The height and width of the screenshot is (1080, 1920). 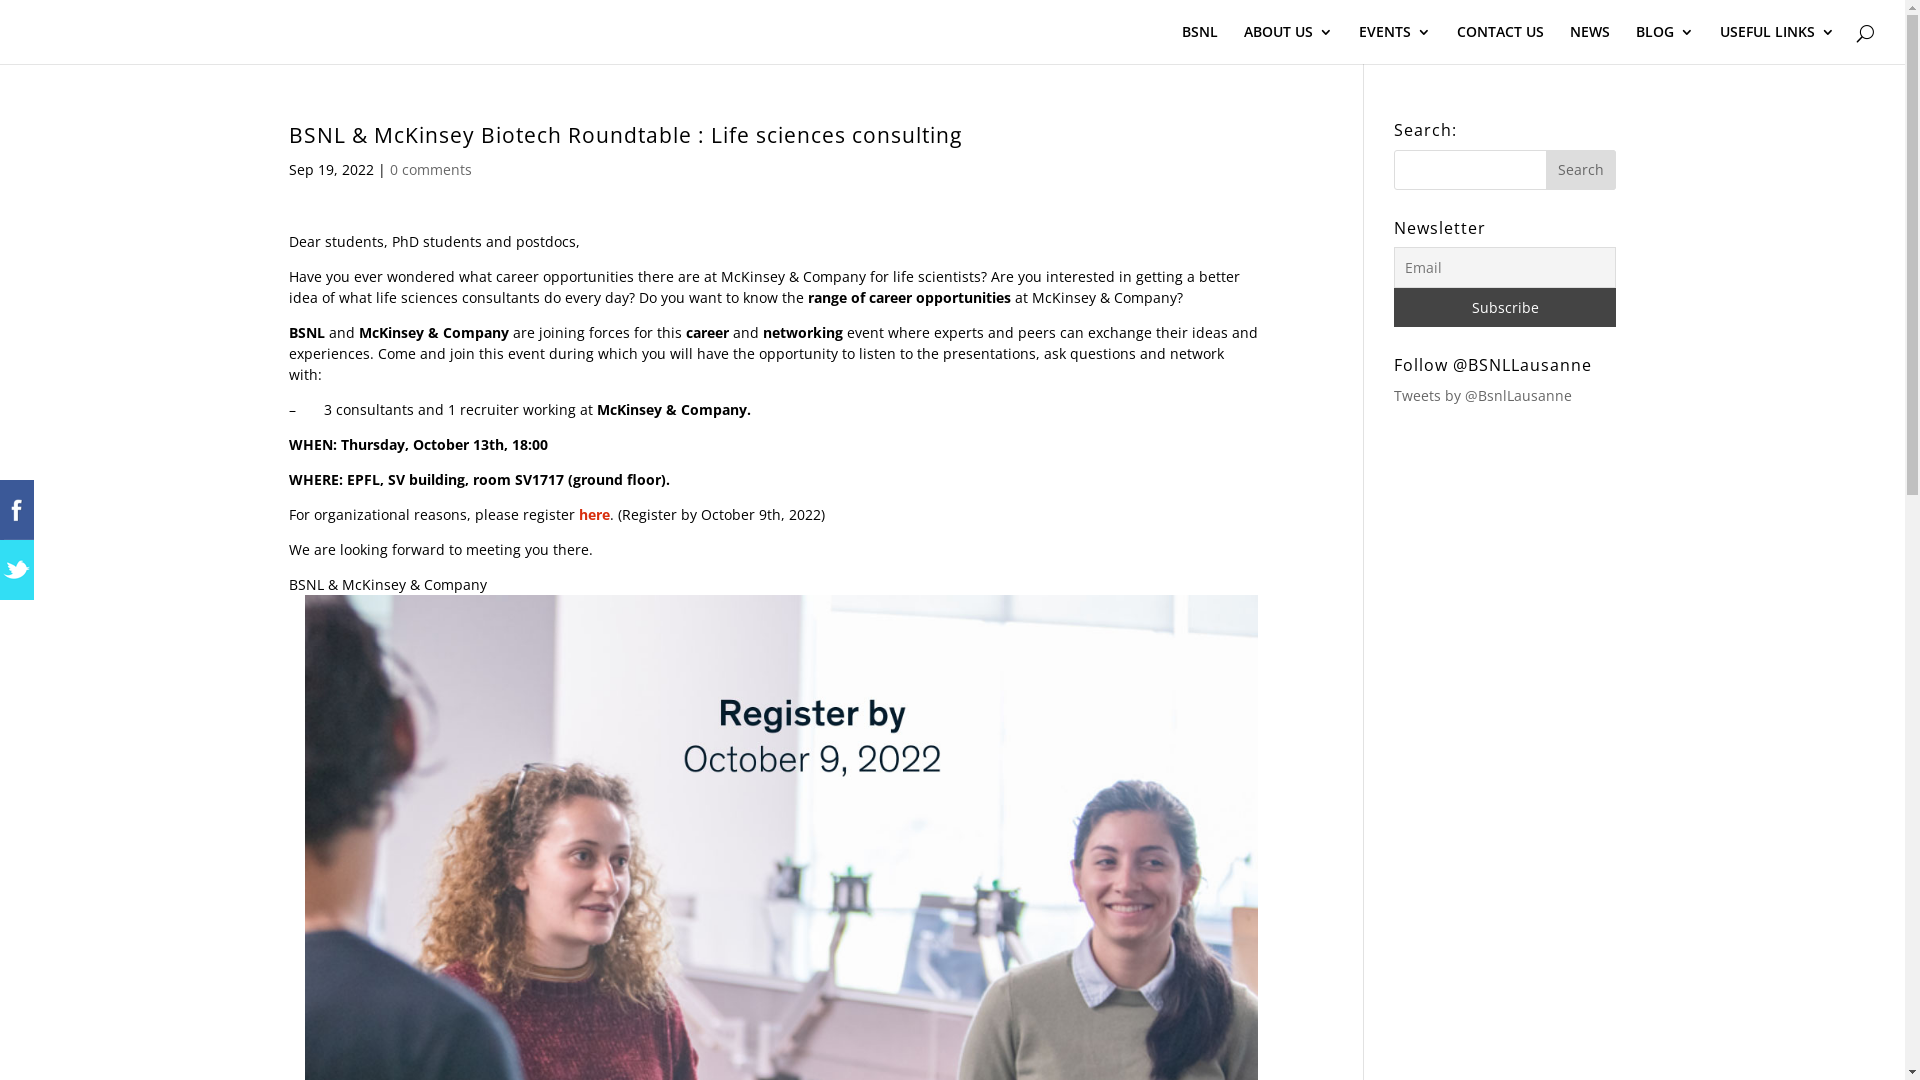 I want to click on ABOUT US, so click(x=1288, y=44).